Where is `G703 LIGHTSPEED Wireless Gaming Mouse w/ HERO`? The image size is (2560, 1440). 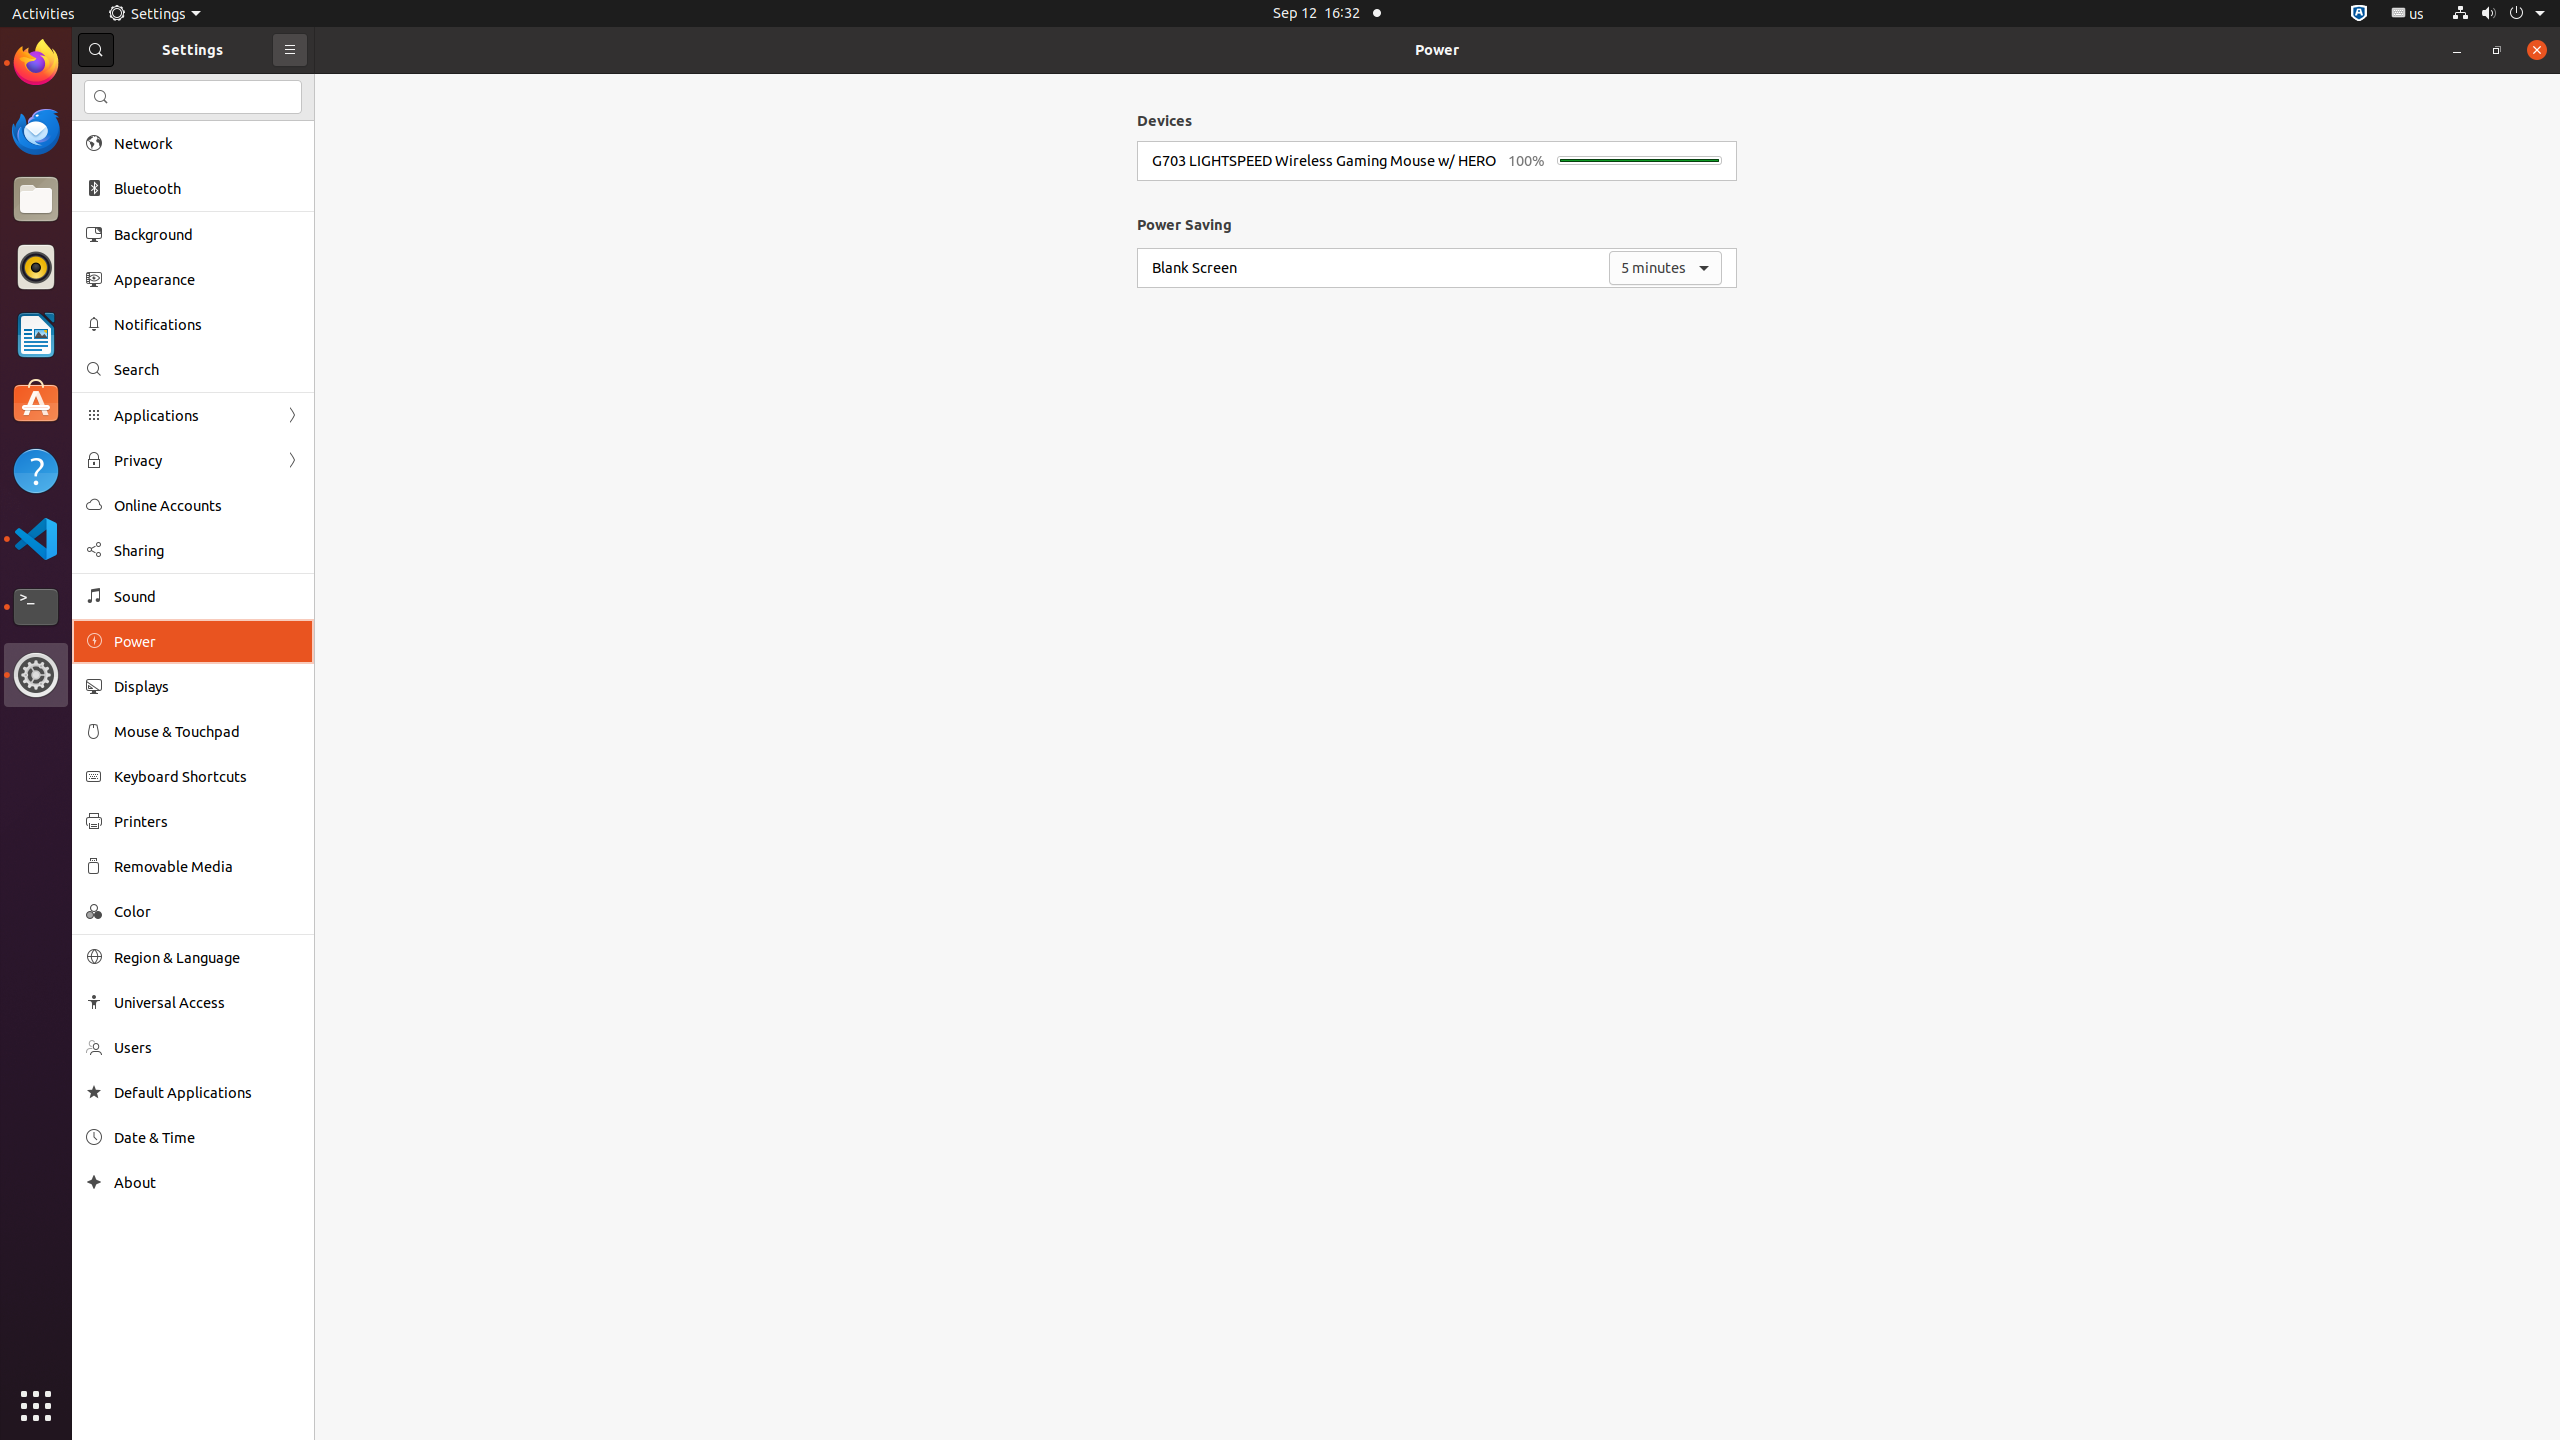 G703 LIGHTSPEED Wireless Gaming Mouse w/ HERO is located at coordinates (1324, 160).